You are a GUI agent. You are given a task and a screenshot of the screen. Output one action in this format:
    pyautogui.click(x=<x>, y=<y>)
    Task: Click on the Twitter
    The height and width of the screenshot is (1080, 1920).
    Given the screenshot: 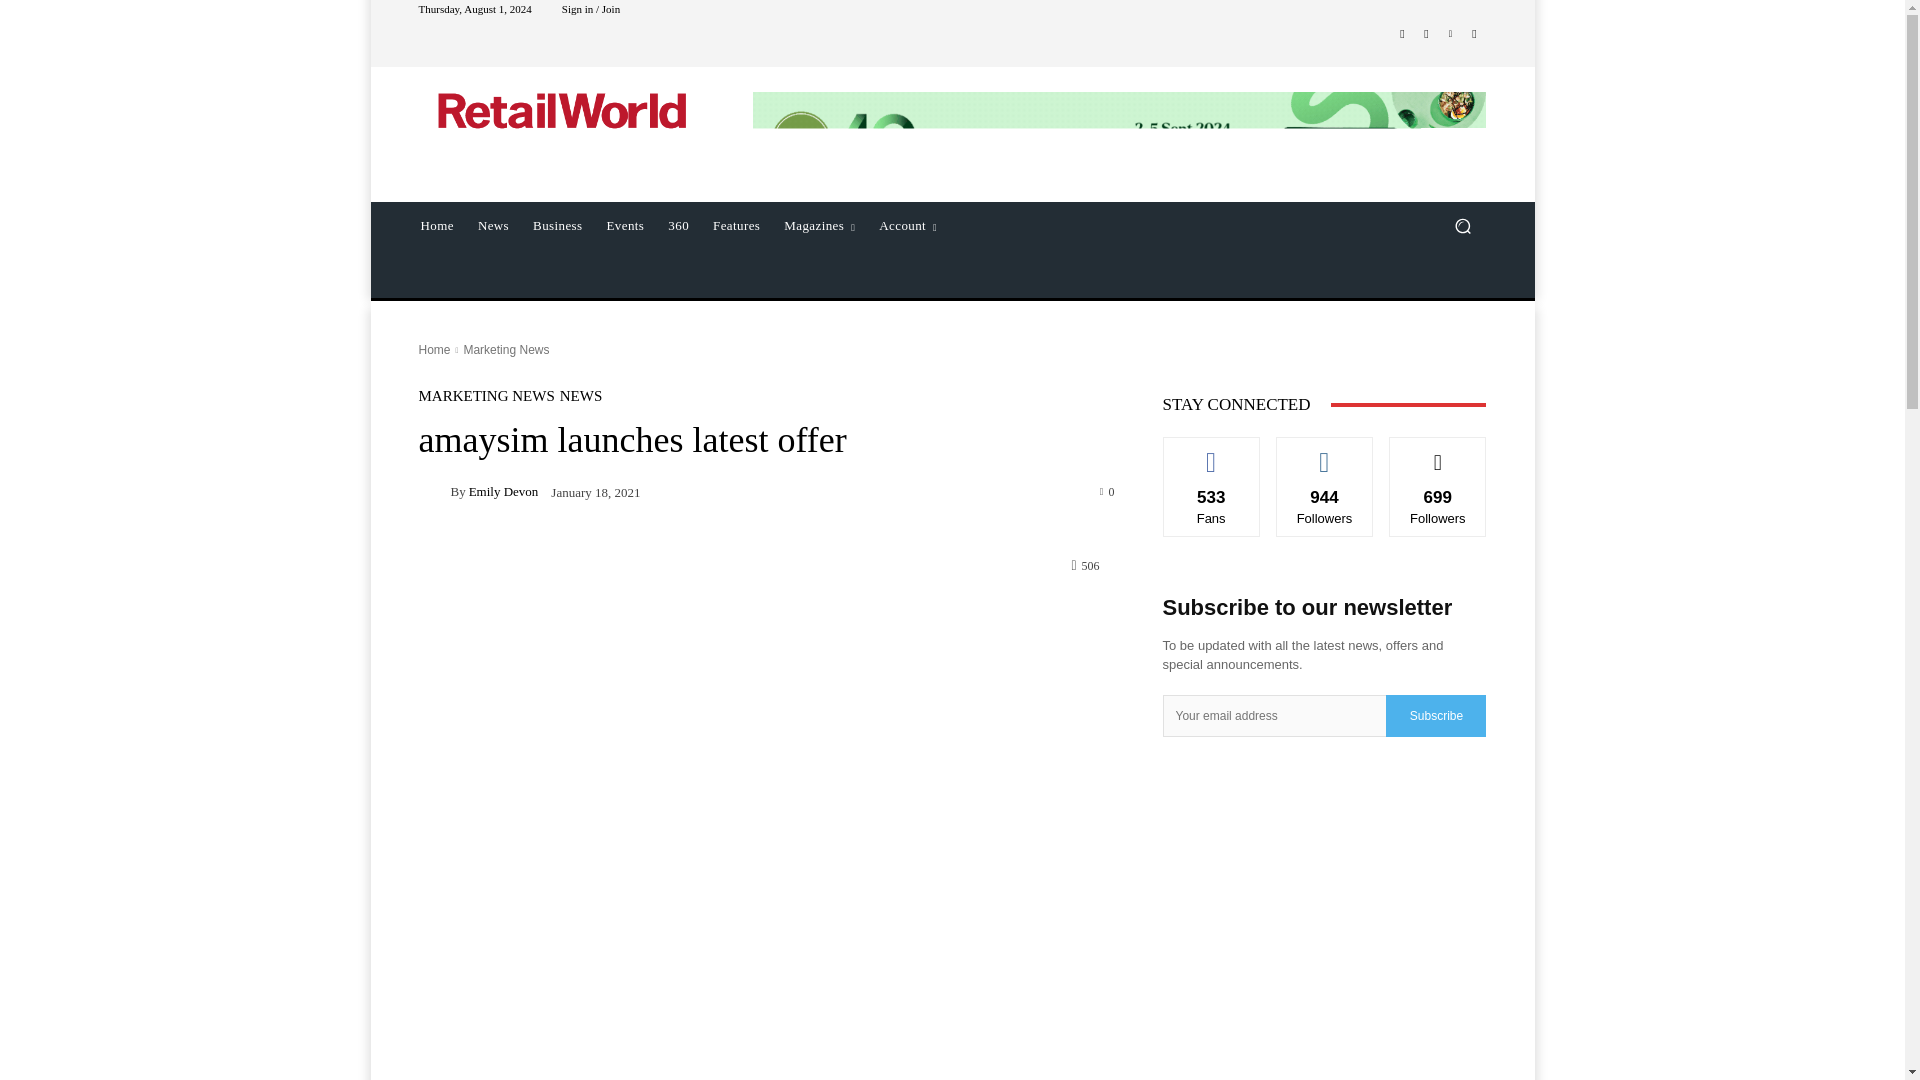 What is the action you would take?
    pyautogui.click(x=1474, y=34)
    